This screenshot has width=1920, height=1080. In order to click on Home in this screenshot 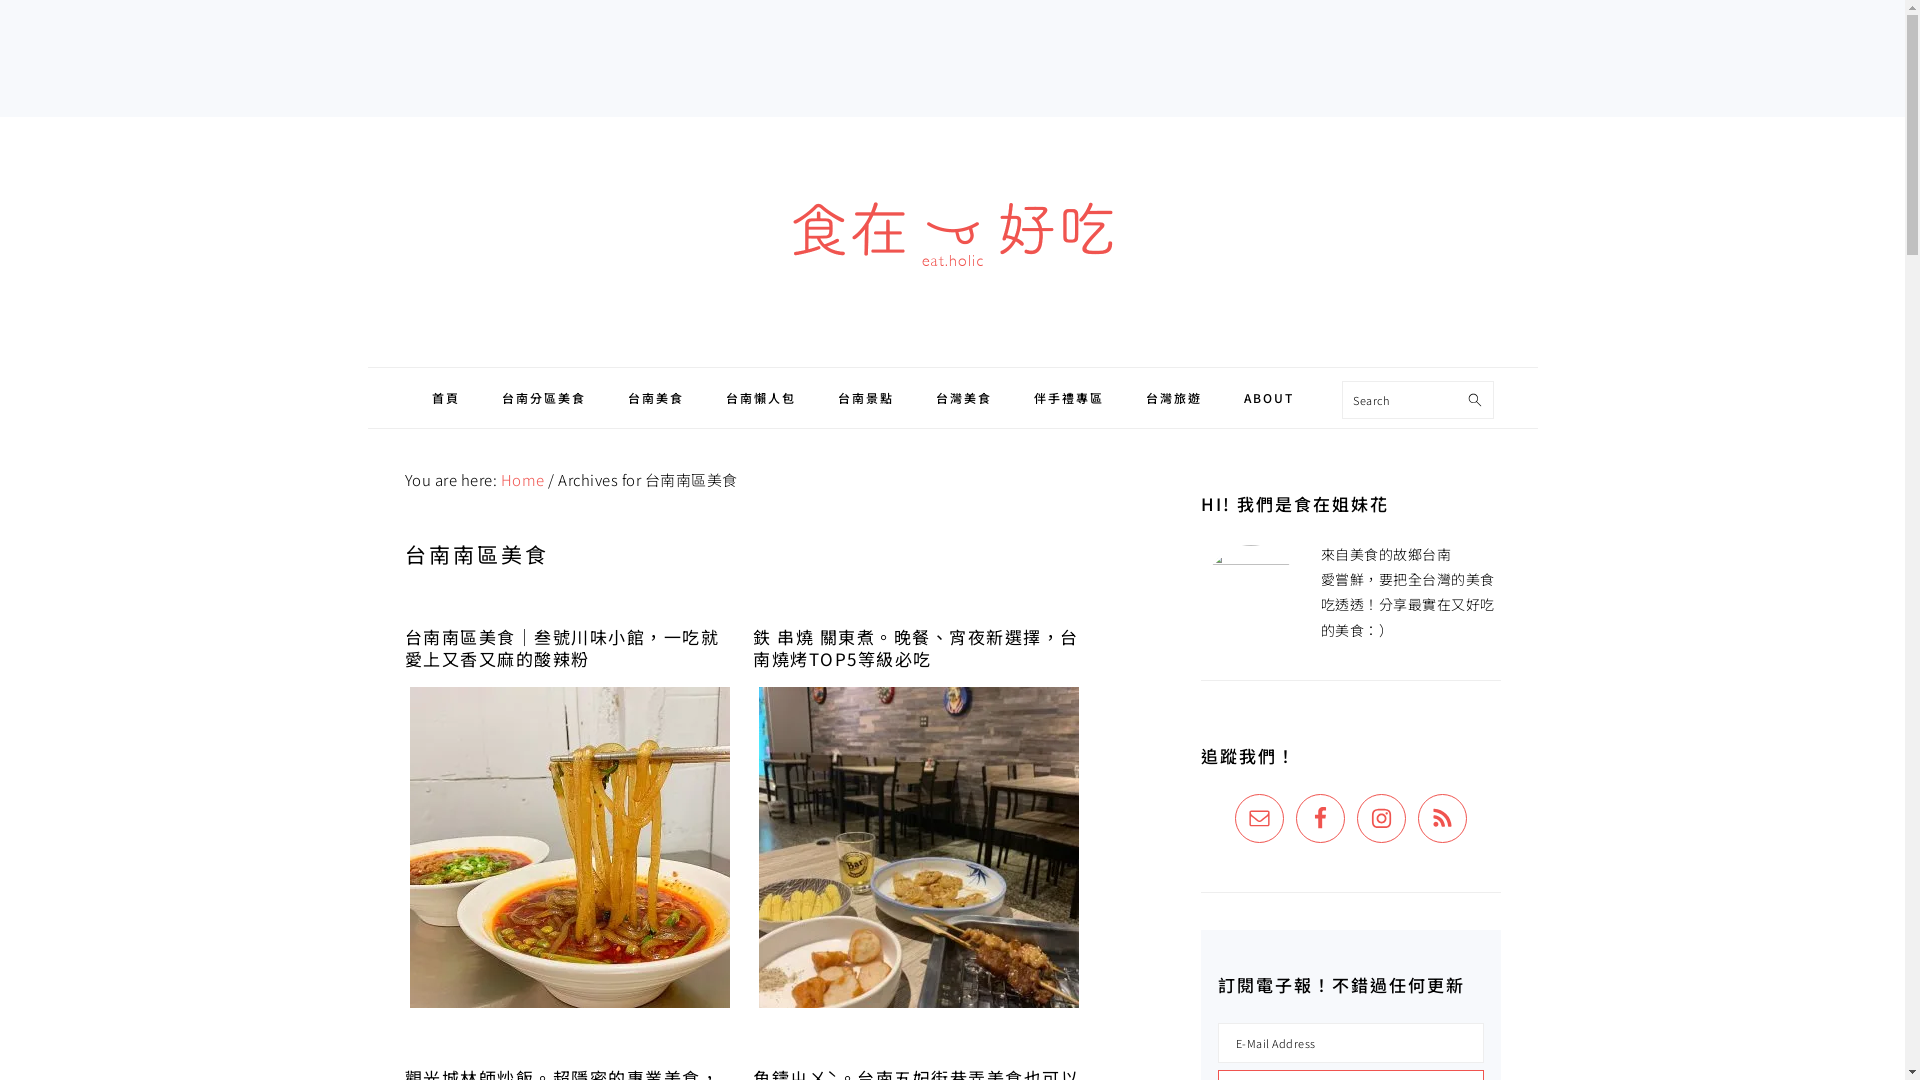, I will do `click(522, 480)`.